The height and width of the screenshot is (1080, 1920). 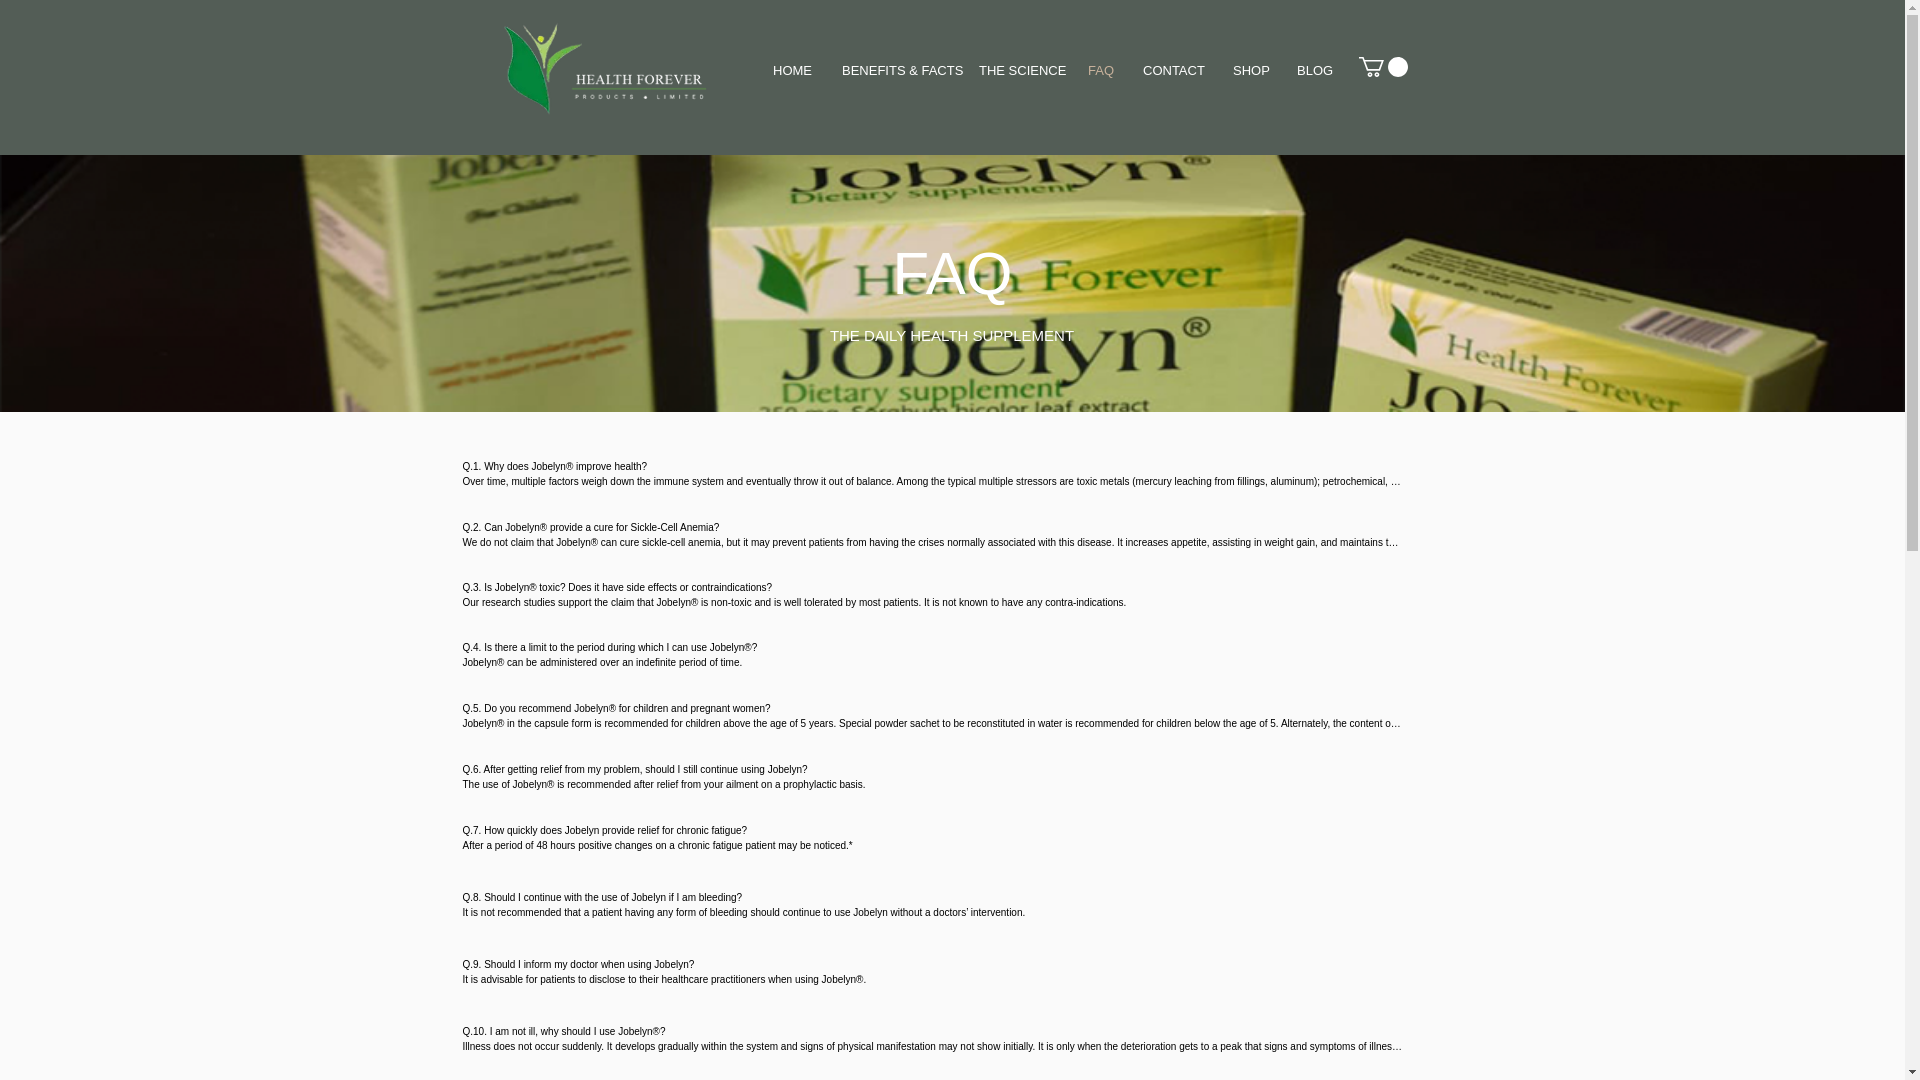 What do you see at coordinates (1018, 71) in the screenshot?
I see `THE SCIENCE` at bounding box center [1018, 71].